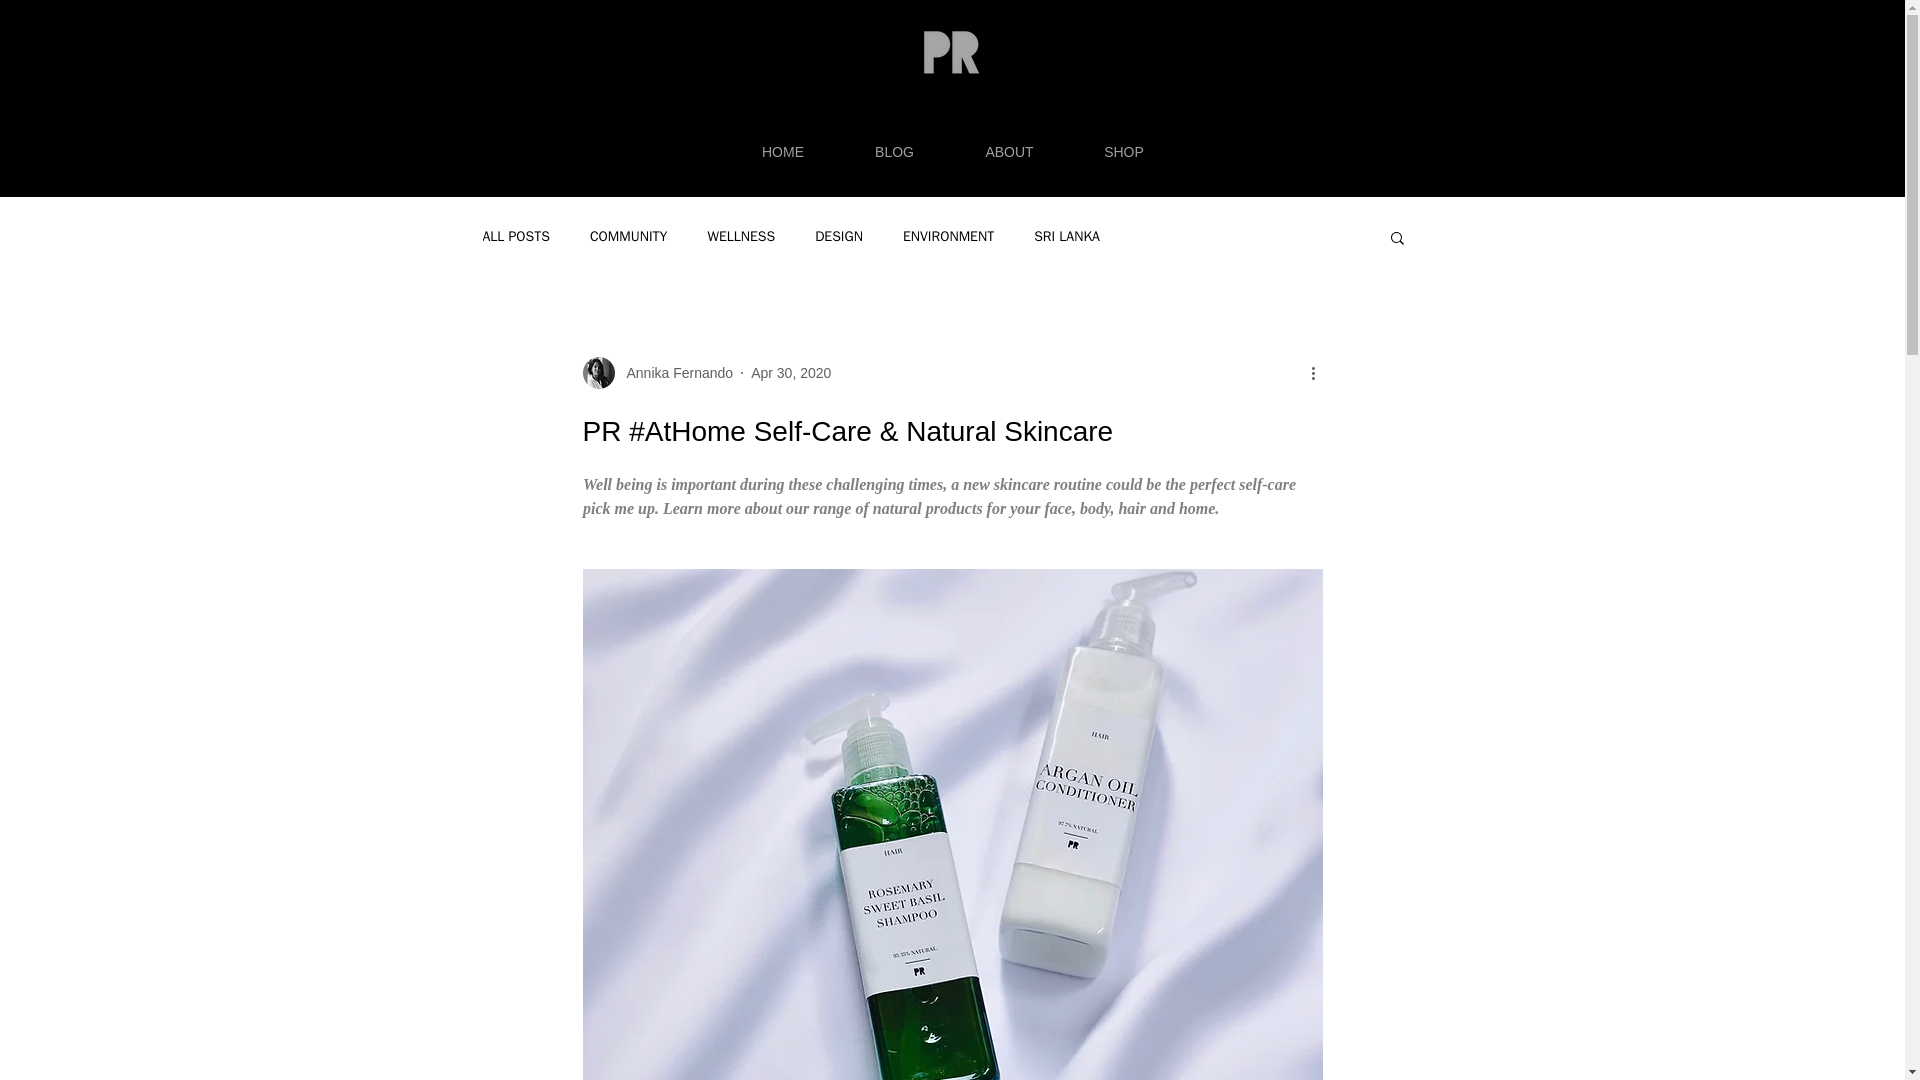  Describe the element at coordinates (948, 236) in the screenshot. I see `ENVIRONMENT` at that location.